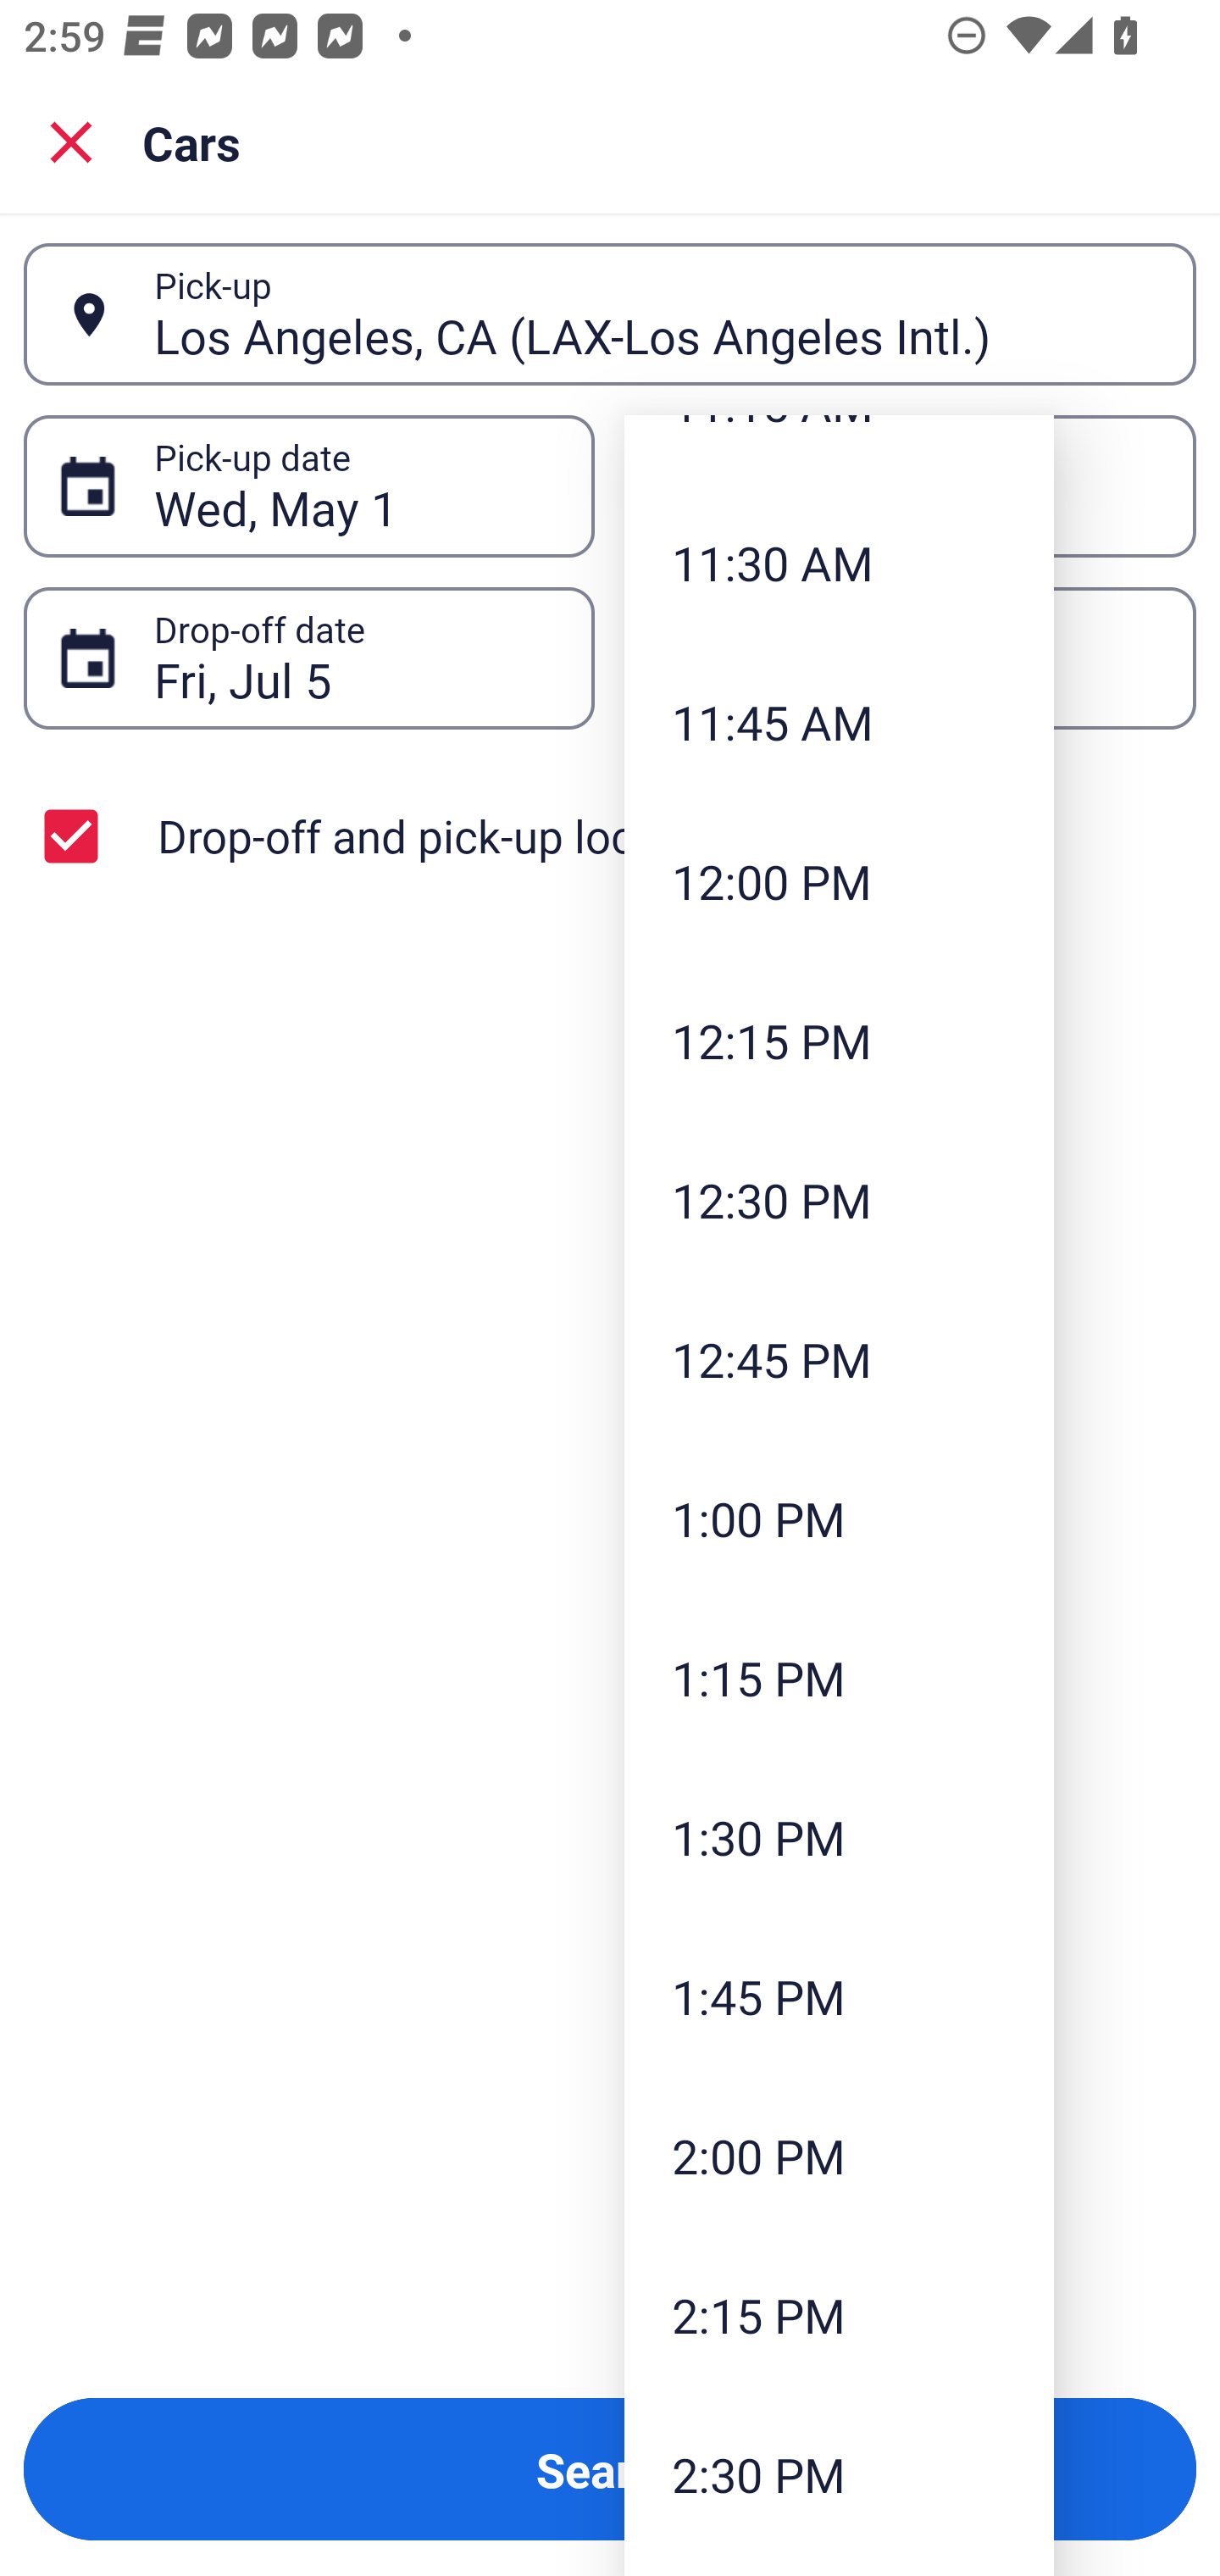 This screenshot has width=1220, height=2576. What do you see at coordinates (839, 2156) in the screenshot?
I see `2:00 PM` at bounding box center [839, 2156].